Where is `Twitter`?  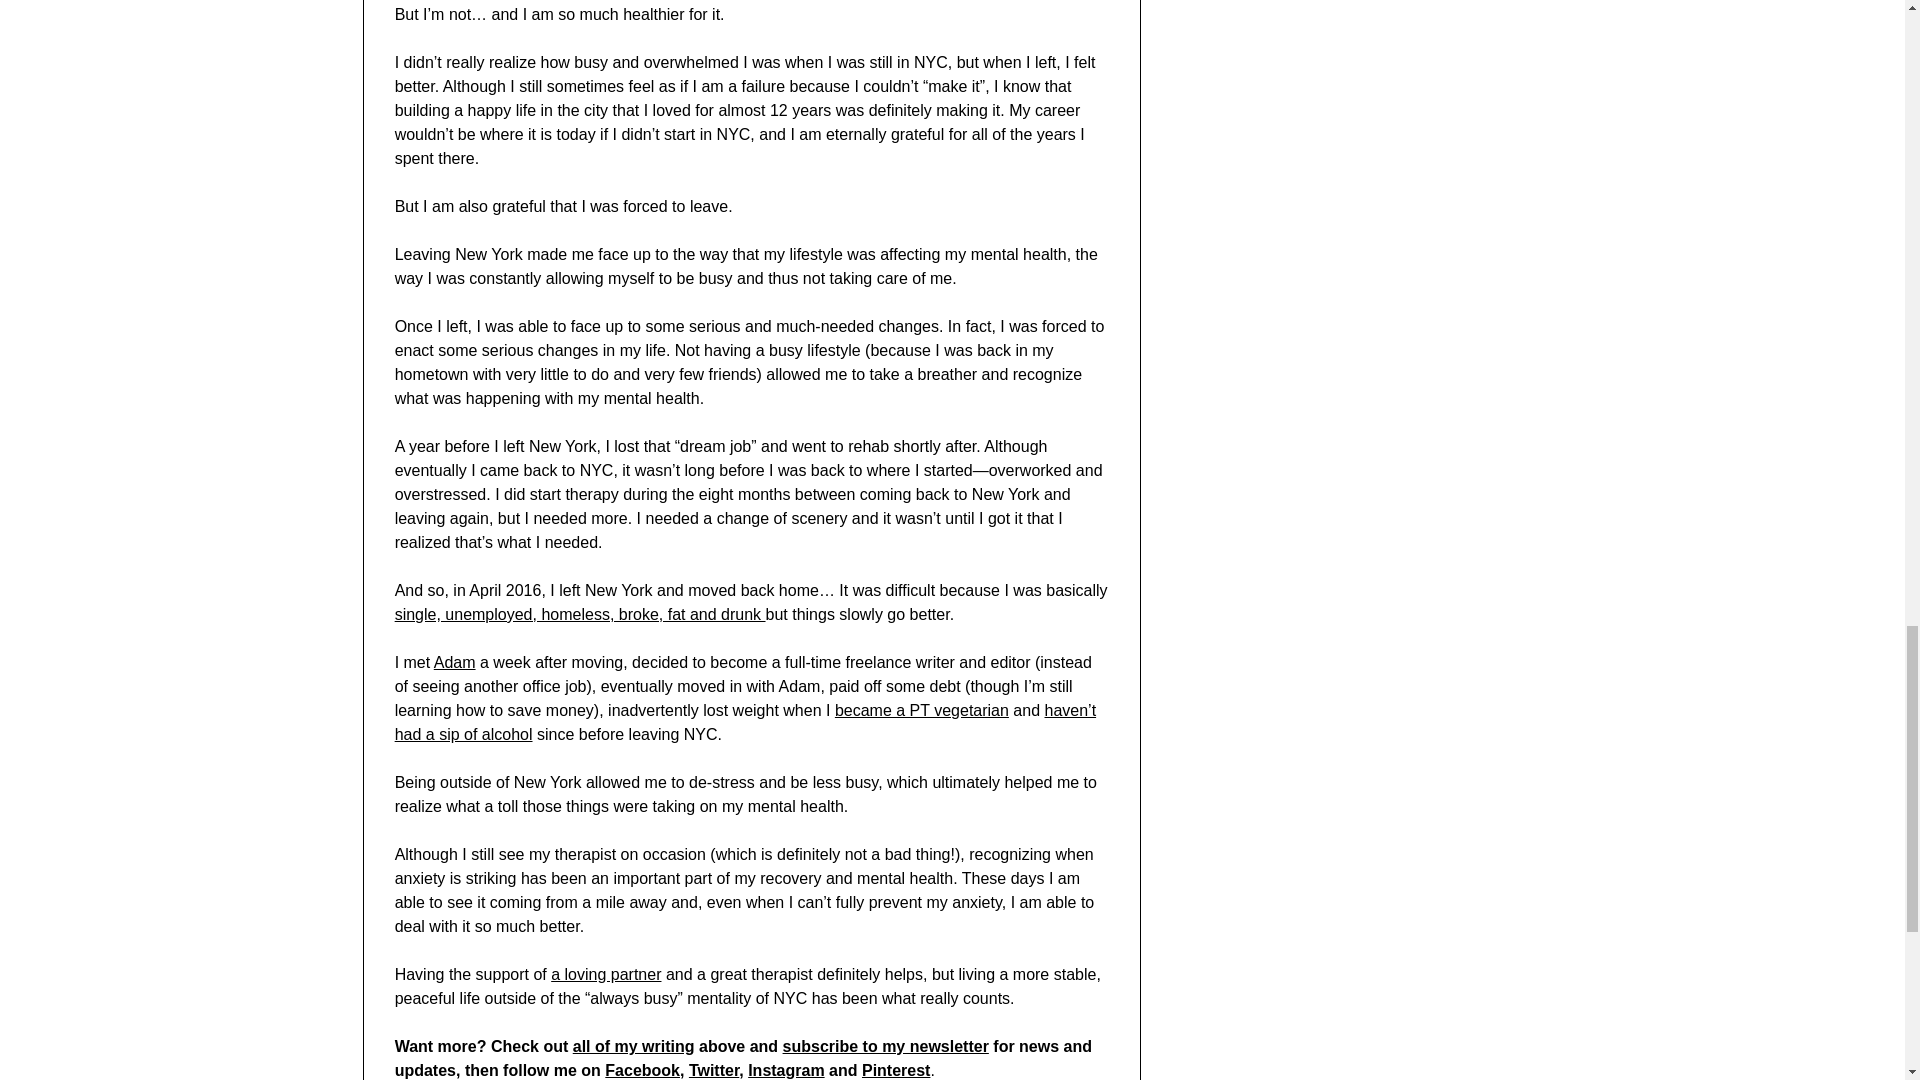 Twitter is located at coordinates (714, 1070).